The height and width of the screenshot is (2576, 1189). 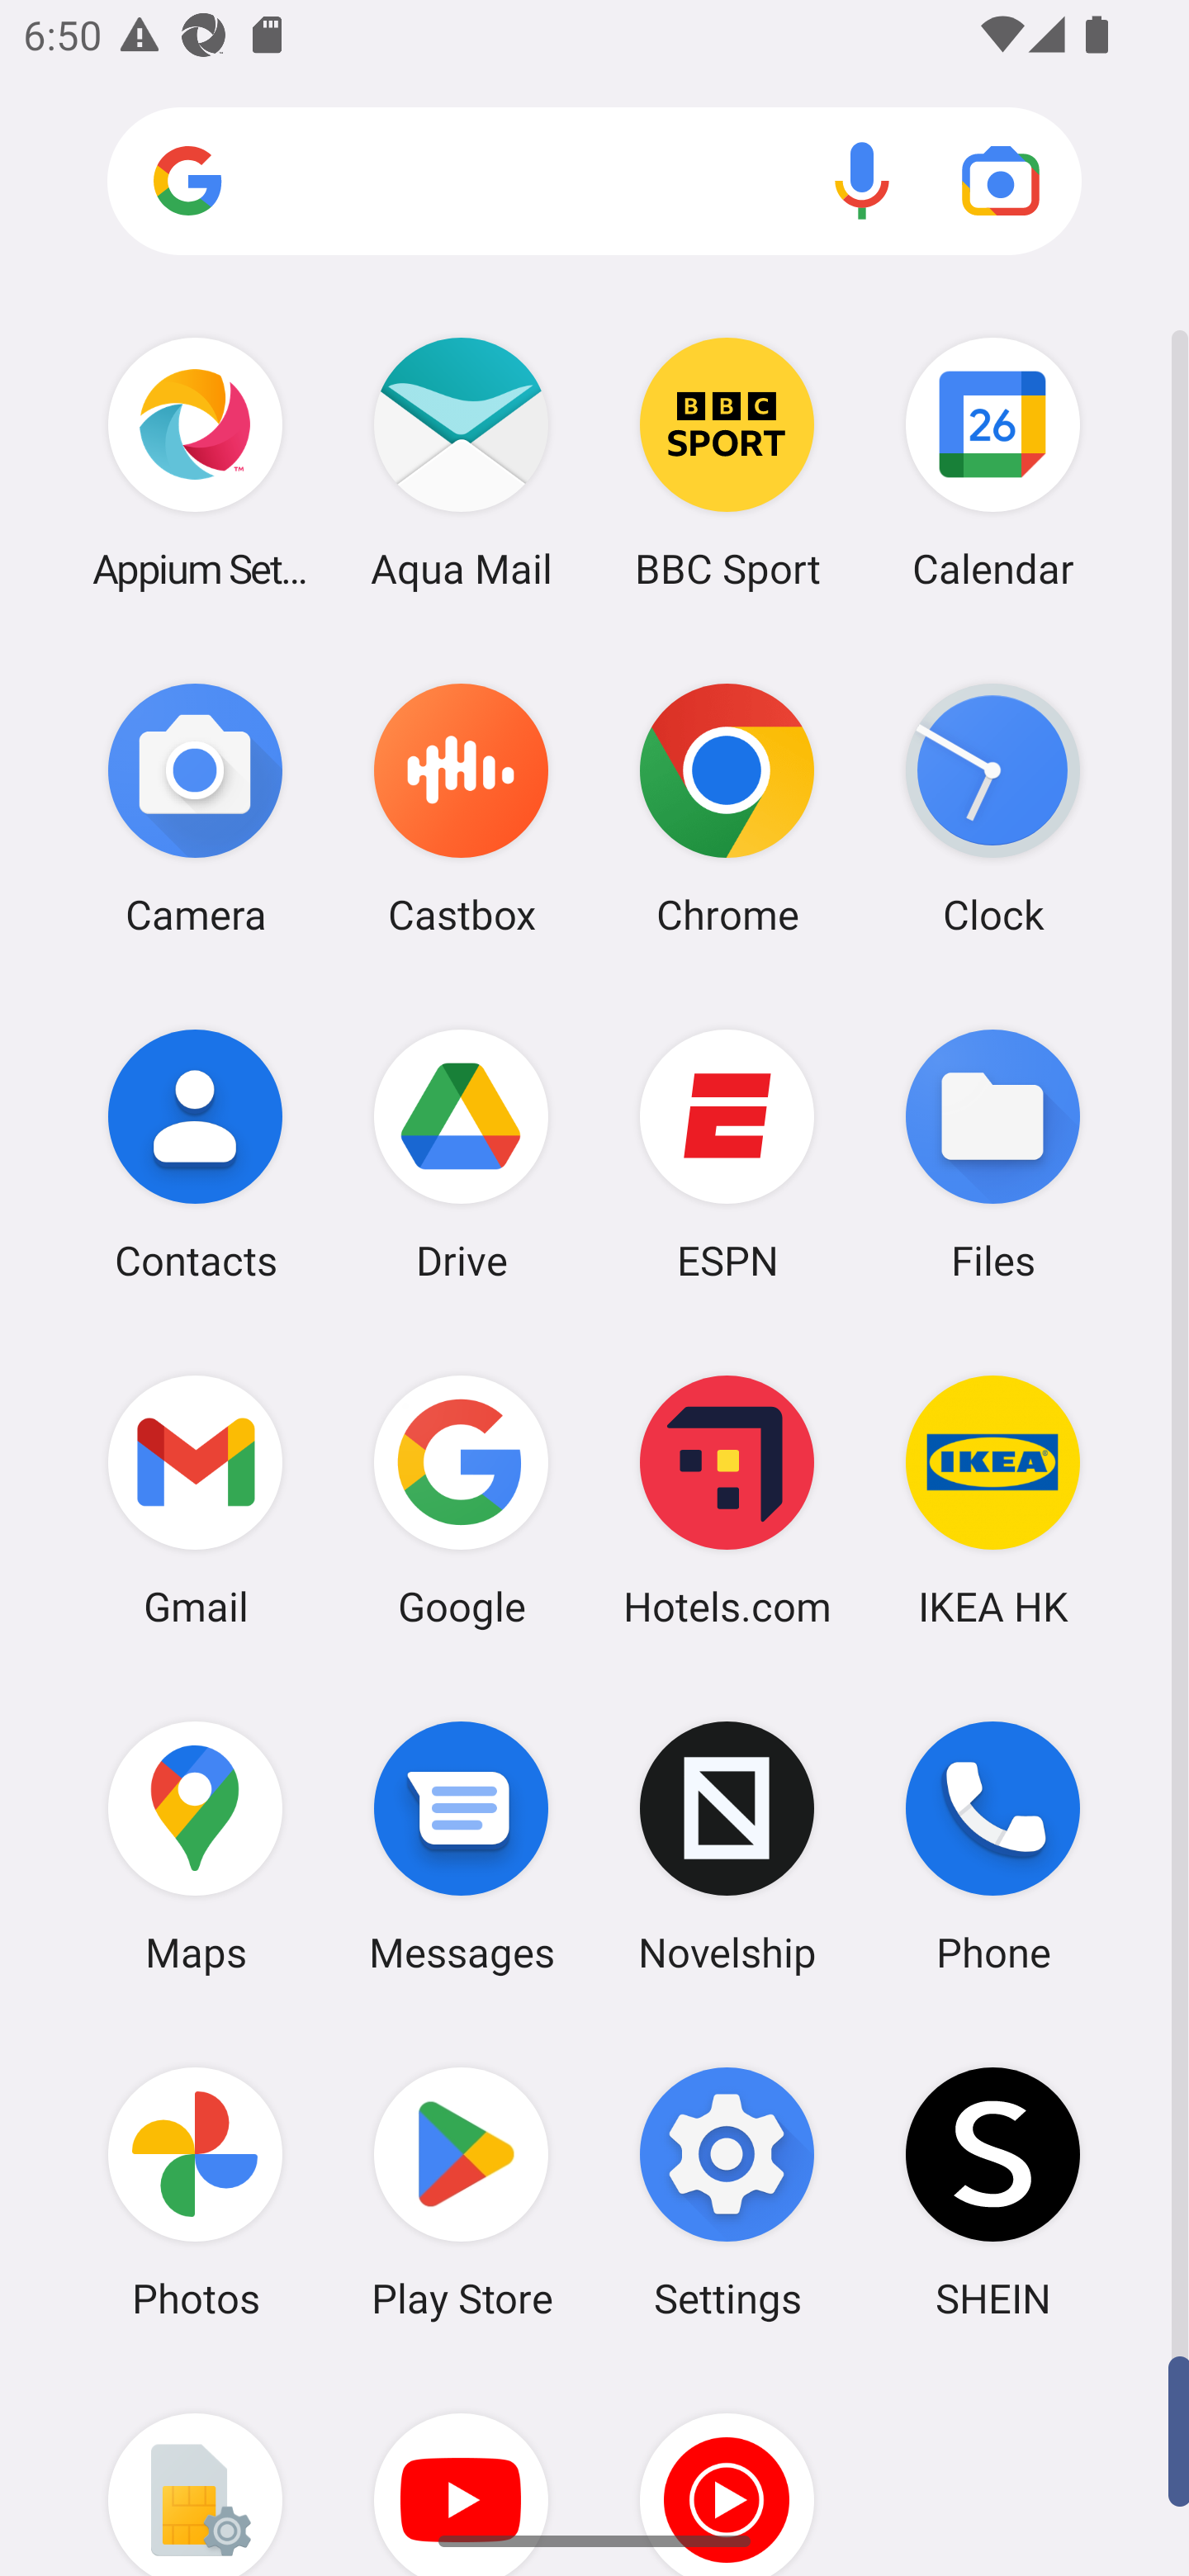 What do you see at coordinates (727, 1847) in the screenshot?
I see `Novelship` at bounding box center [727, 1847].